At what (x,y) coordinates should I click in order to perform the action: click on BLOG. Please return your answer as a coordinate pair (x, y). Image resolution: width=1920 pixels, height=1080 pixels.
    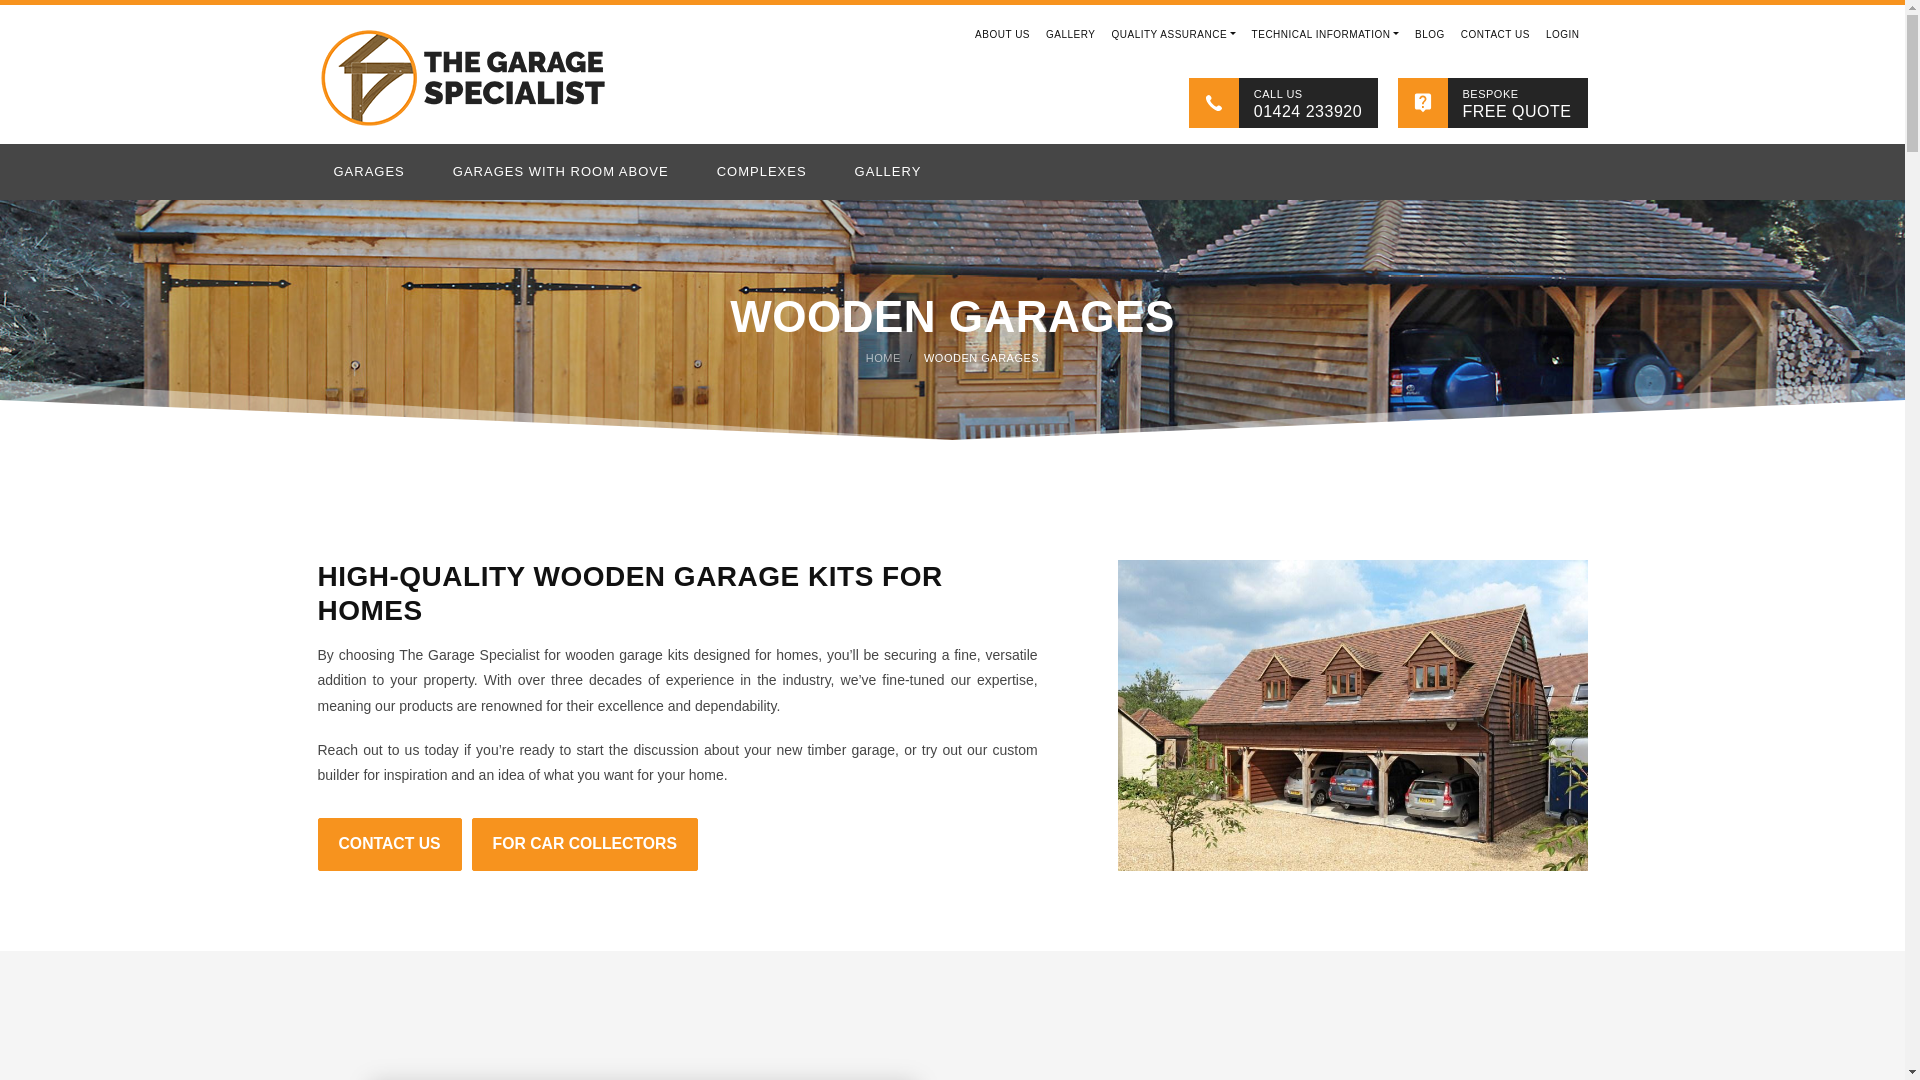
    Looking at the image, I should click on (1430, 34).